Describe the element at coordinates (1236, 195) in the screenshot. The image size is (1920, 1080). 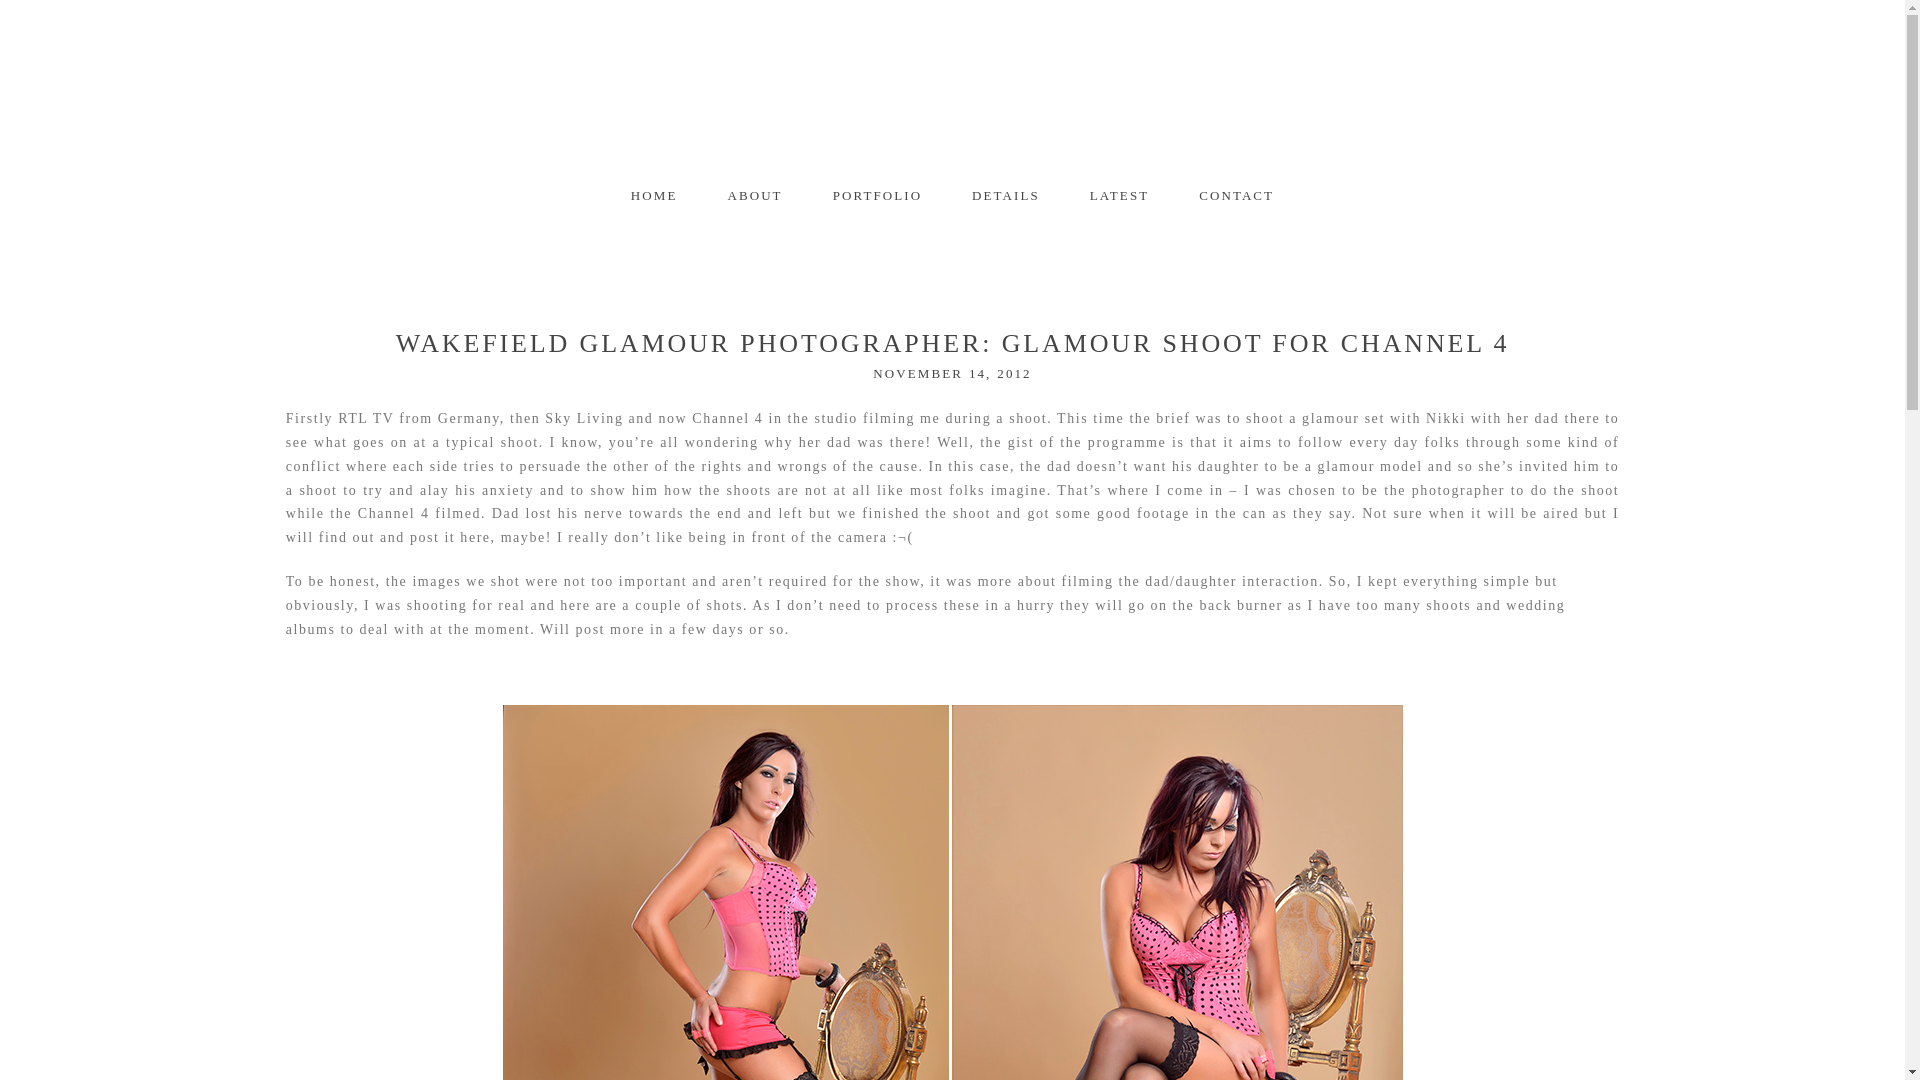
I see `CONTACT` at that location.